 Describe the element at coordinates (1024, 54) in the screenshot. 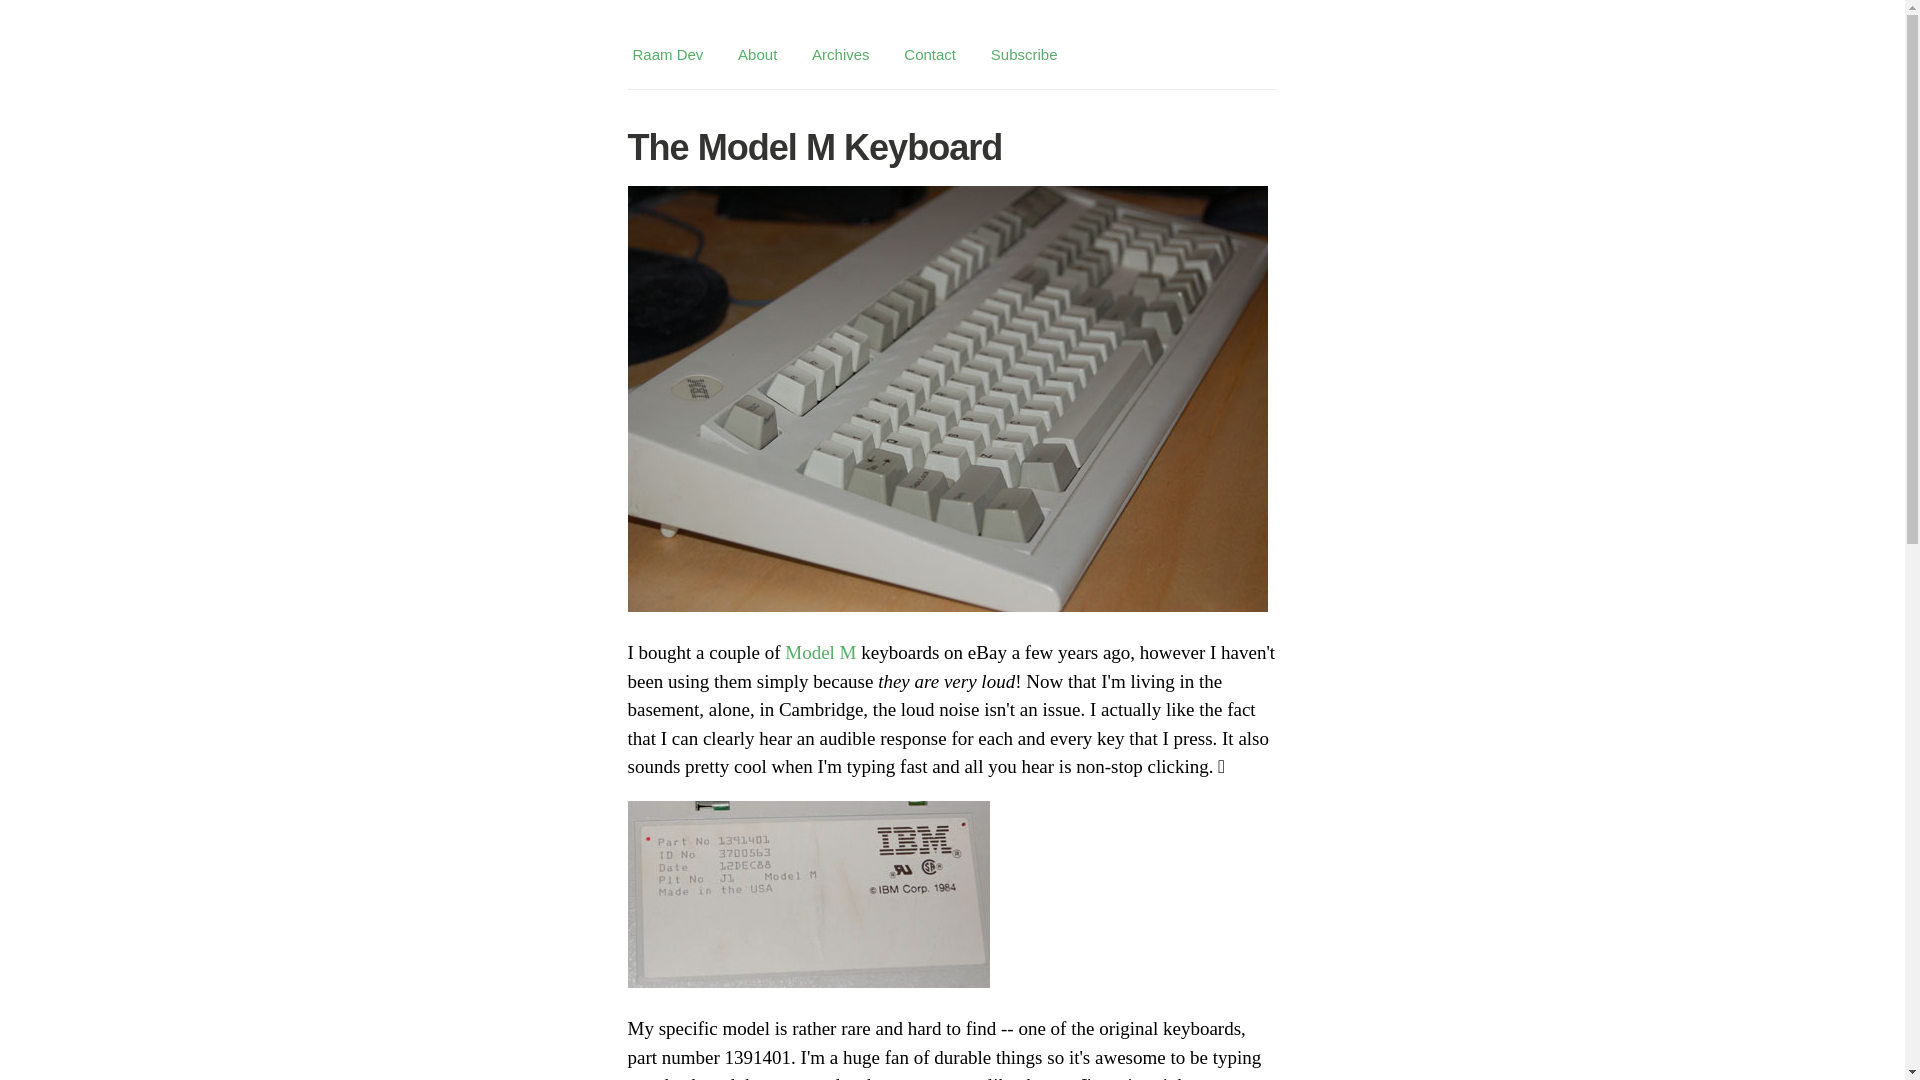

I see `Subscribe` at that location.